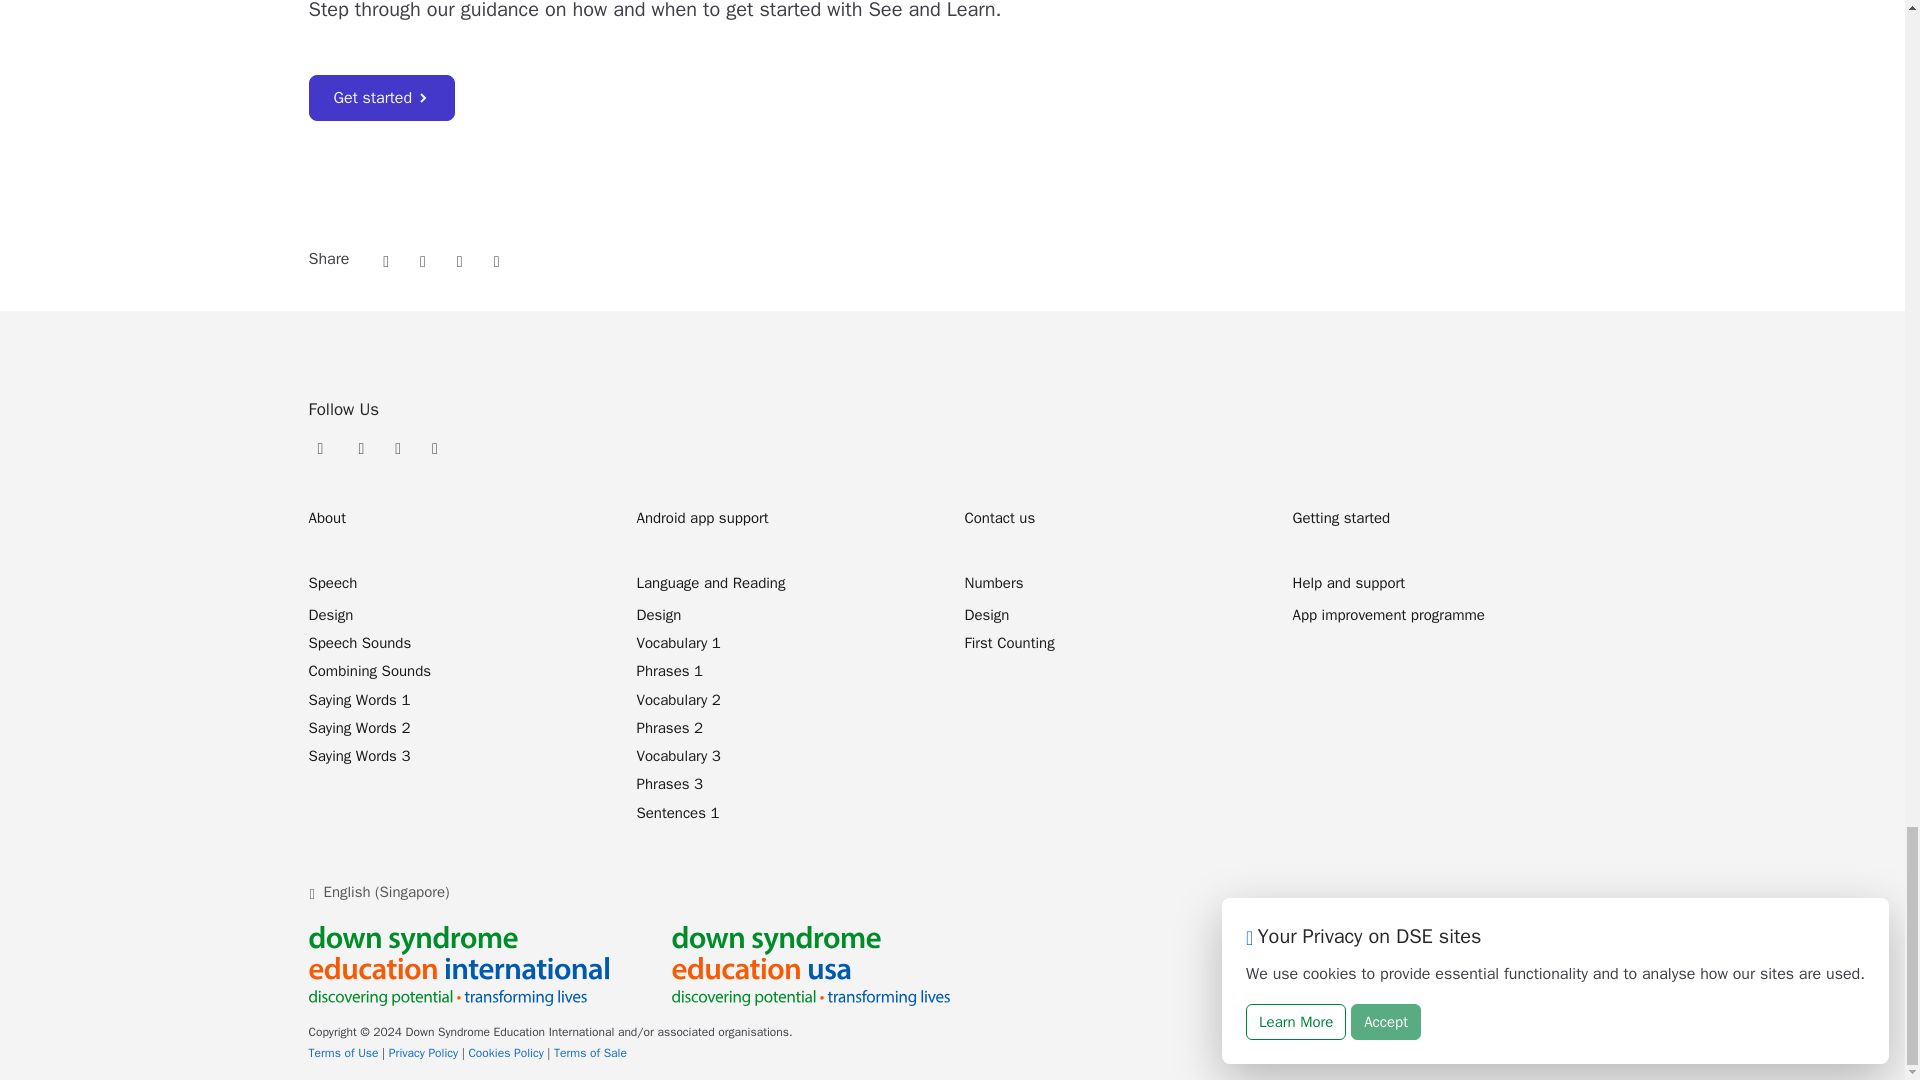 The width and height of the screenshot is (1920, 1080). I want to click on Sign up for emails, so click(323, 446).